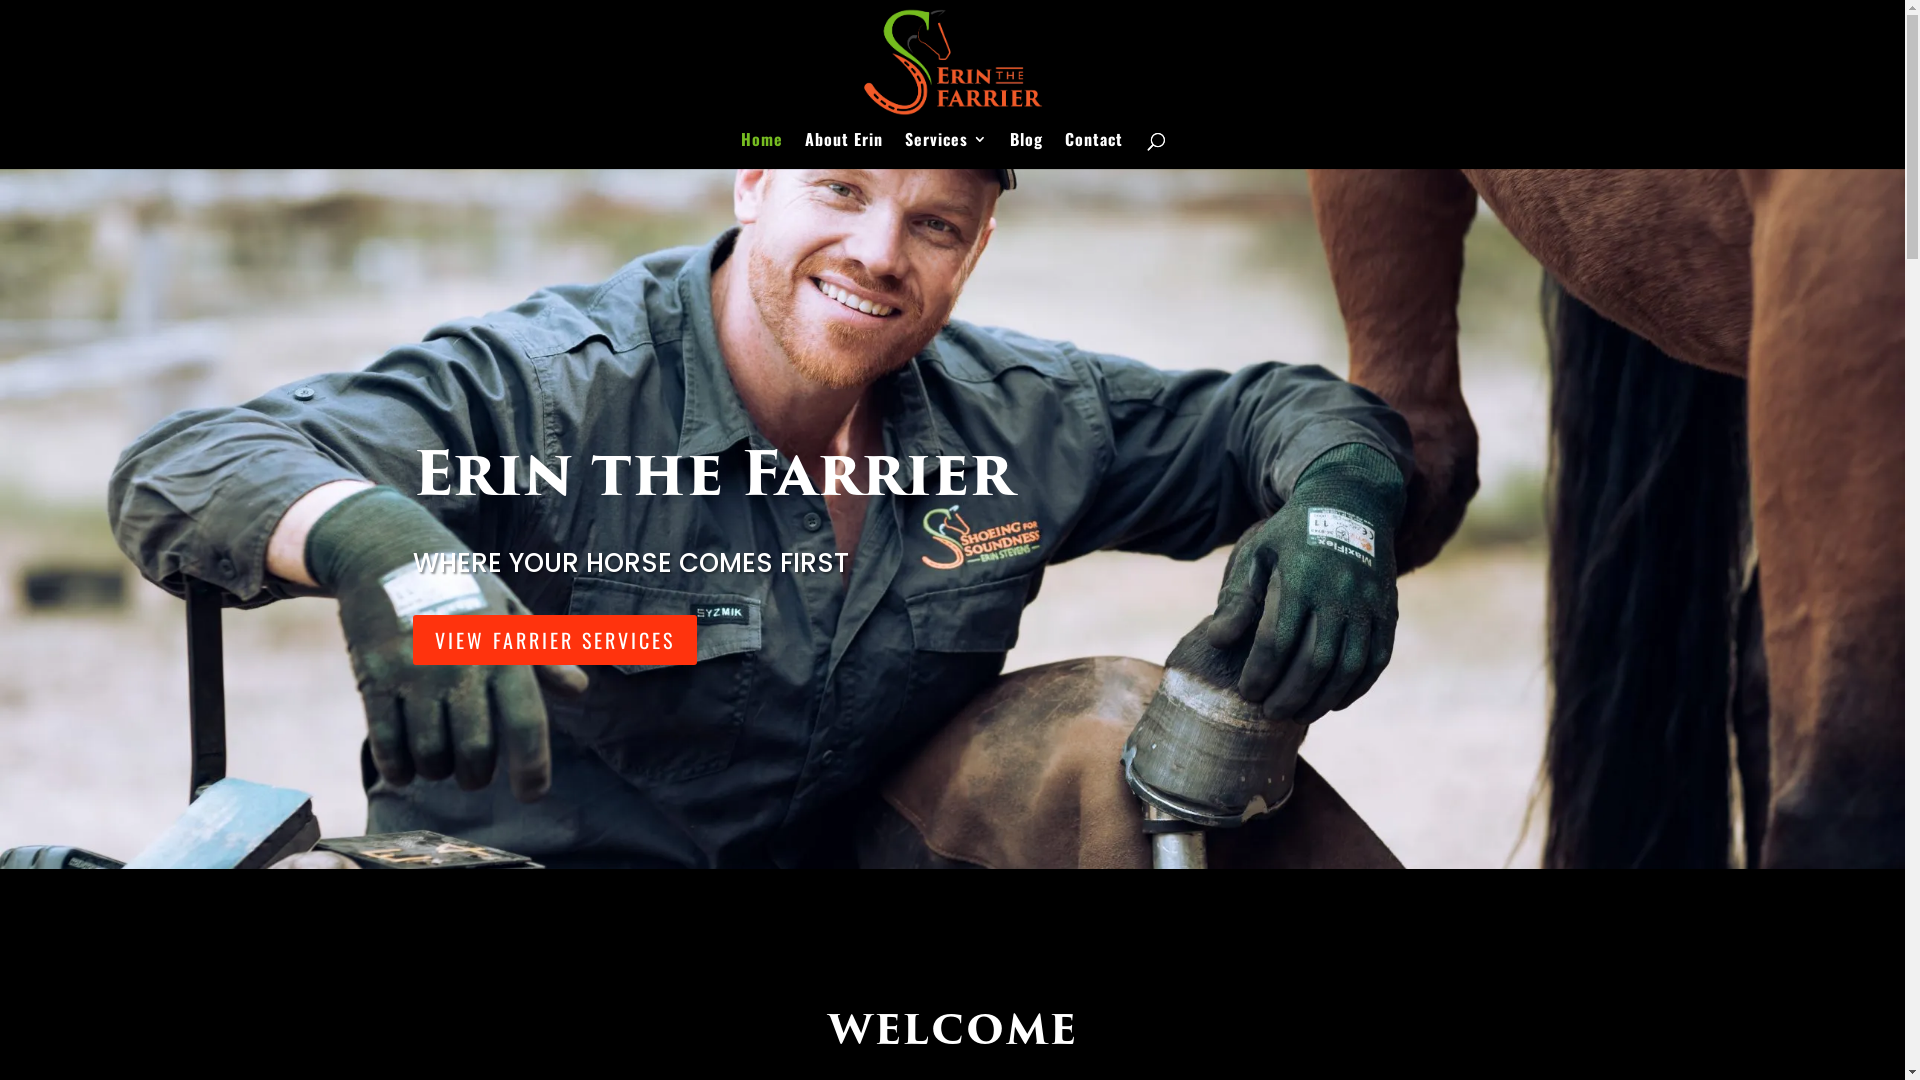 This screenshot has height=1080, width=1920. Describe the element at coordinates (1026, 150) in the screenshot. I see `Blog` at that location.